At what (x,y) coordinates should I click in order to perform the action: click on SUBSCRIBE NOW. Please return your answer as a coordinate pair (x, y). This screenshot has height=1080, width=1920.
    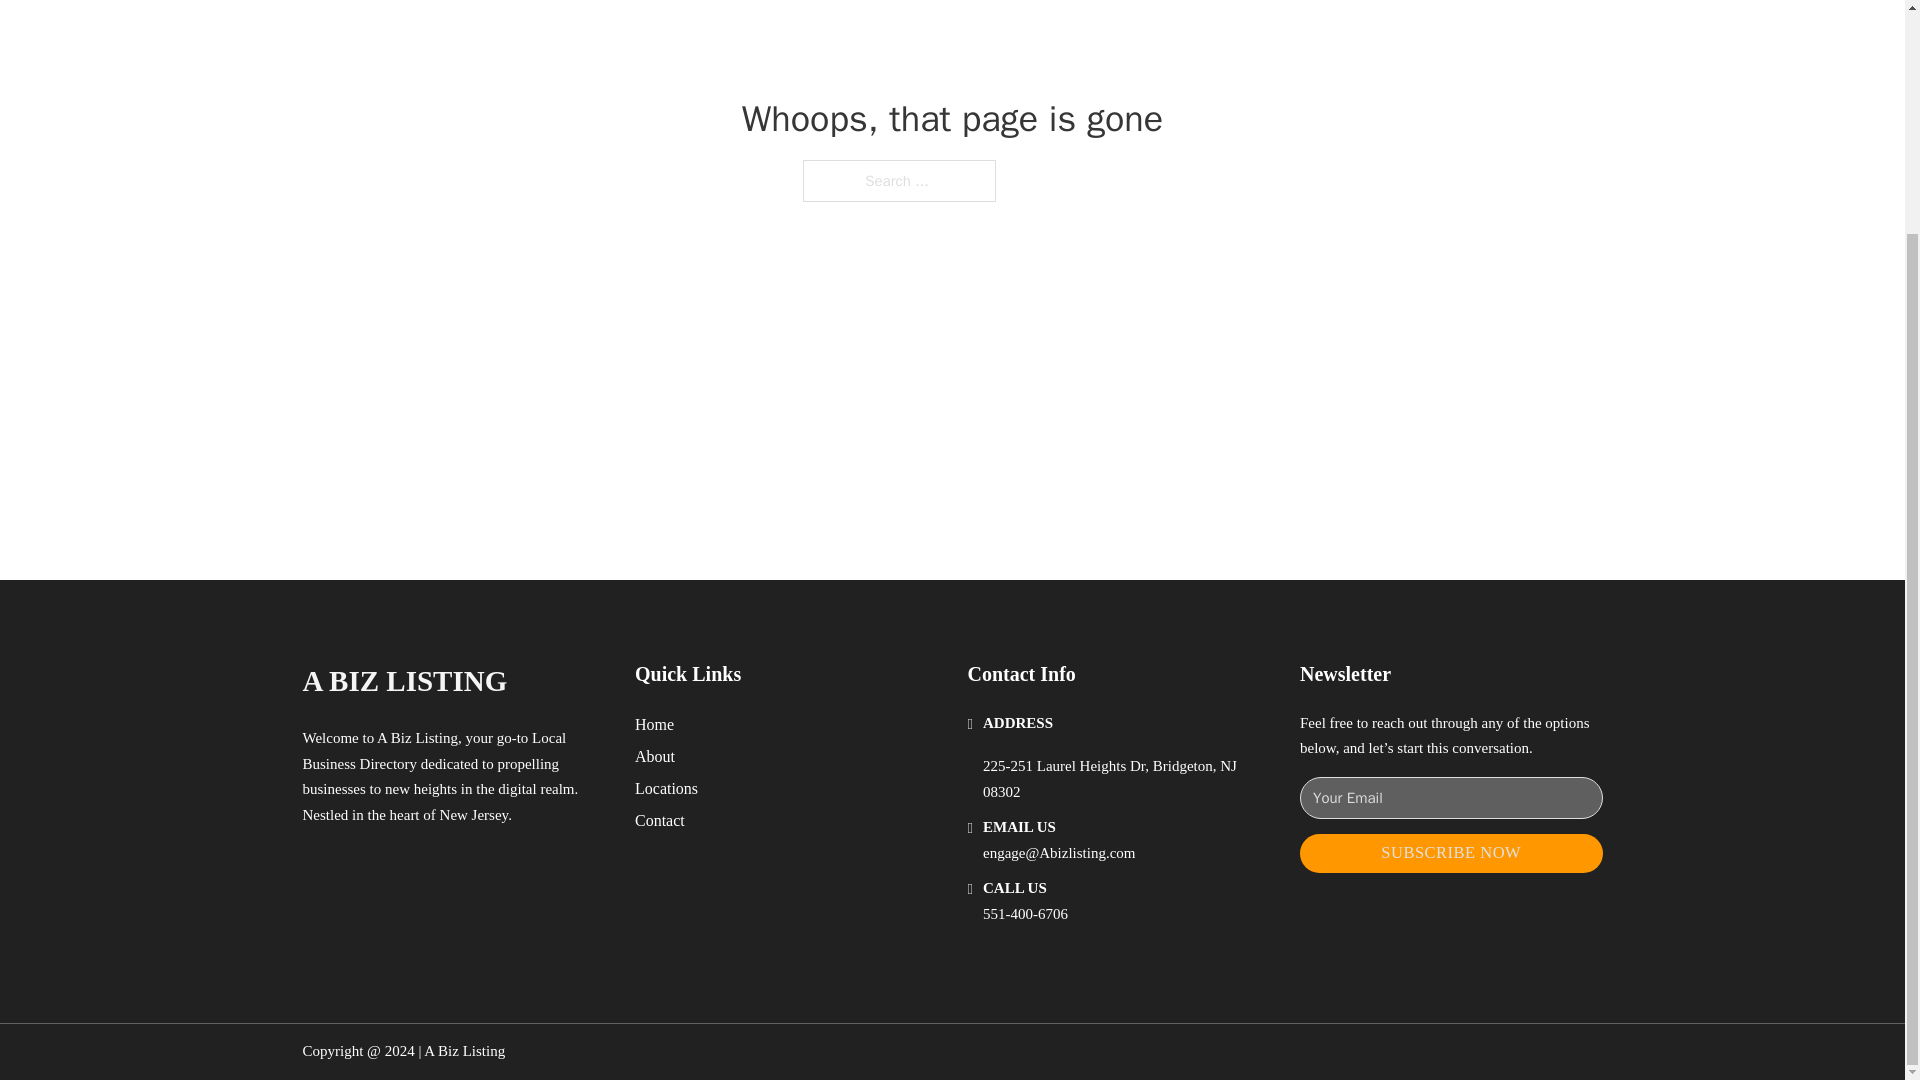
    Looking at the image, I should click on (1451, 852).